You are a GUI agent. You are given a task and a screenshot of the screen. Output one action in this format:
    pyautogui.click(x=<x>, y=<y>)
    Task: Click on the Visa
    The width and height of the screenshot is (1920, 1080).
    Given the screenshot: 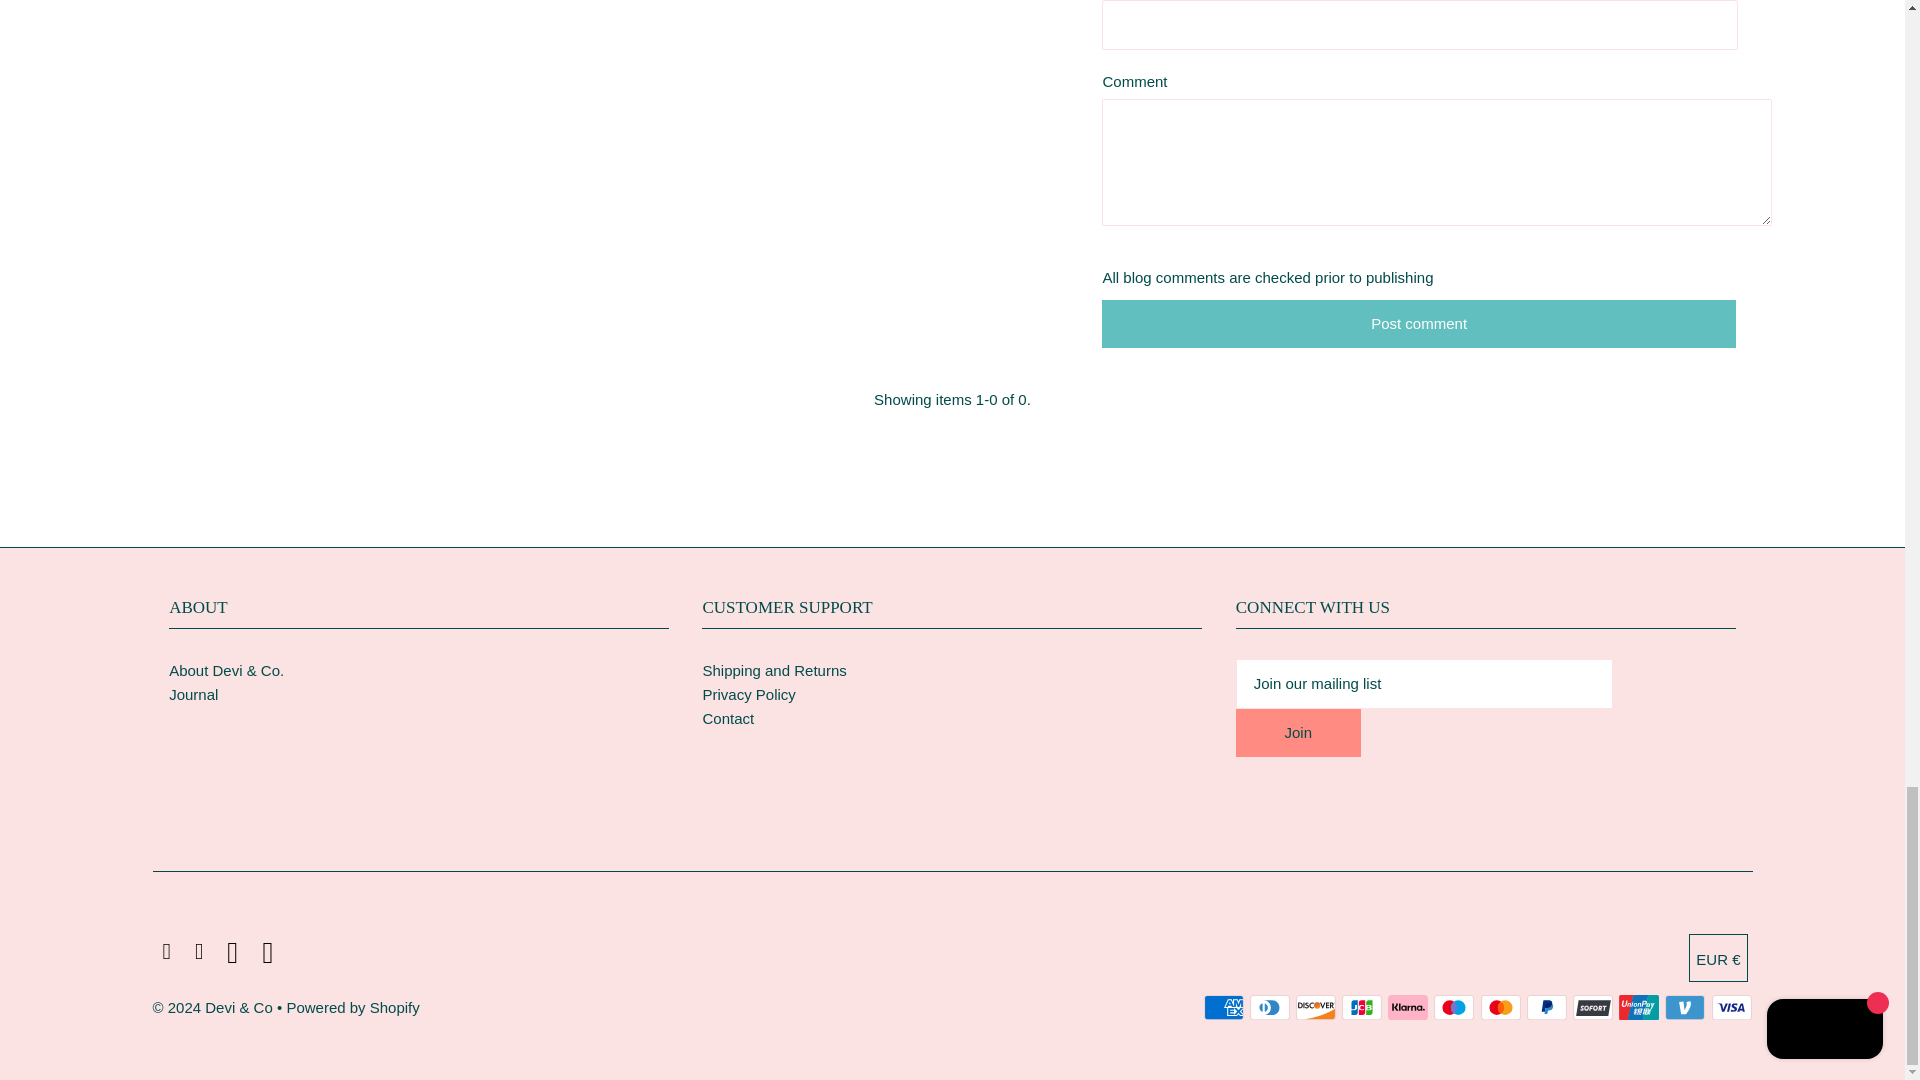 What is the action you would take?
    pyautogui.click(x=1732, y=1007)
    